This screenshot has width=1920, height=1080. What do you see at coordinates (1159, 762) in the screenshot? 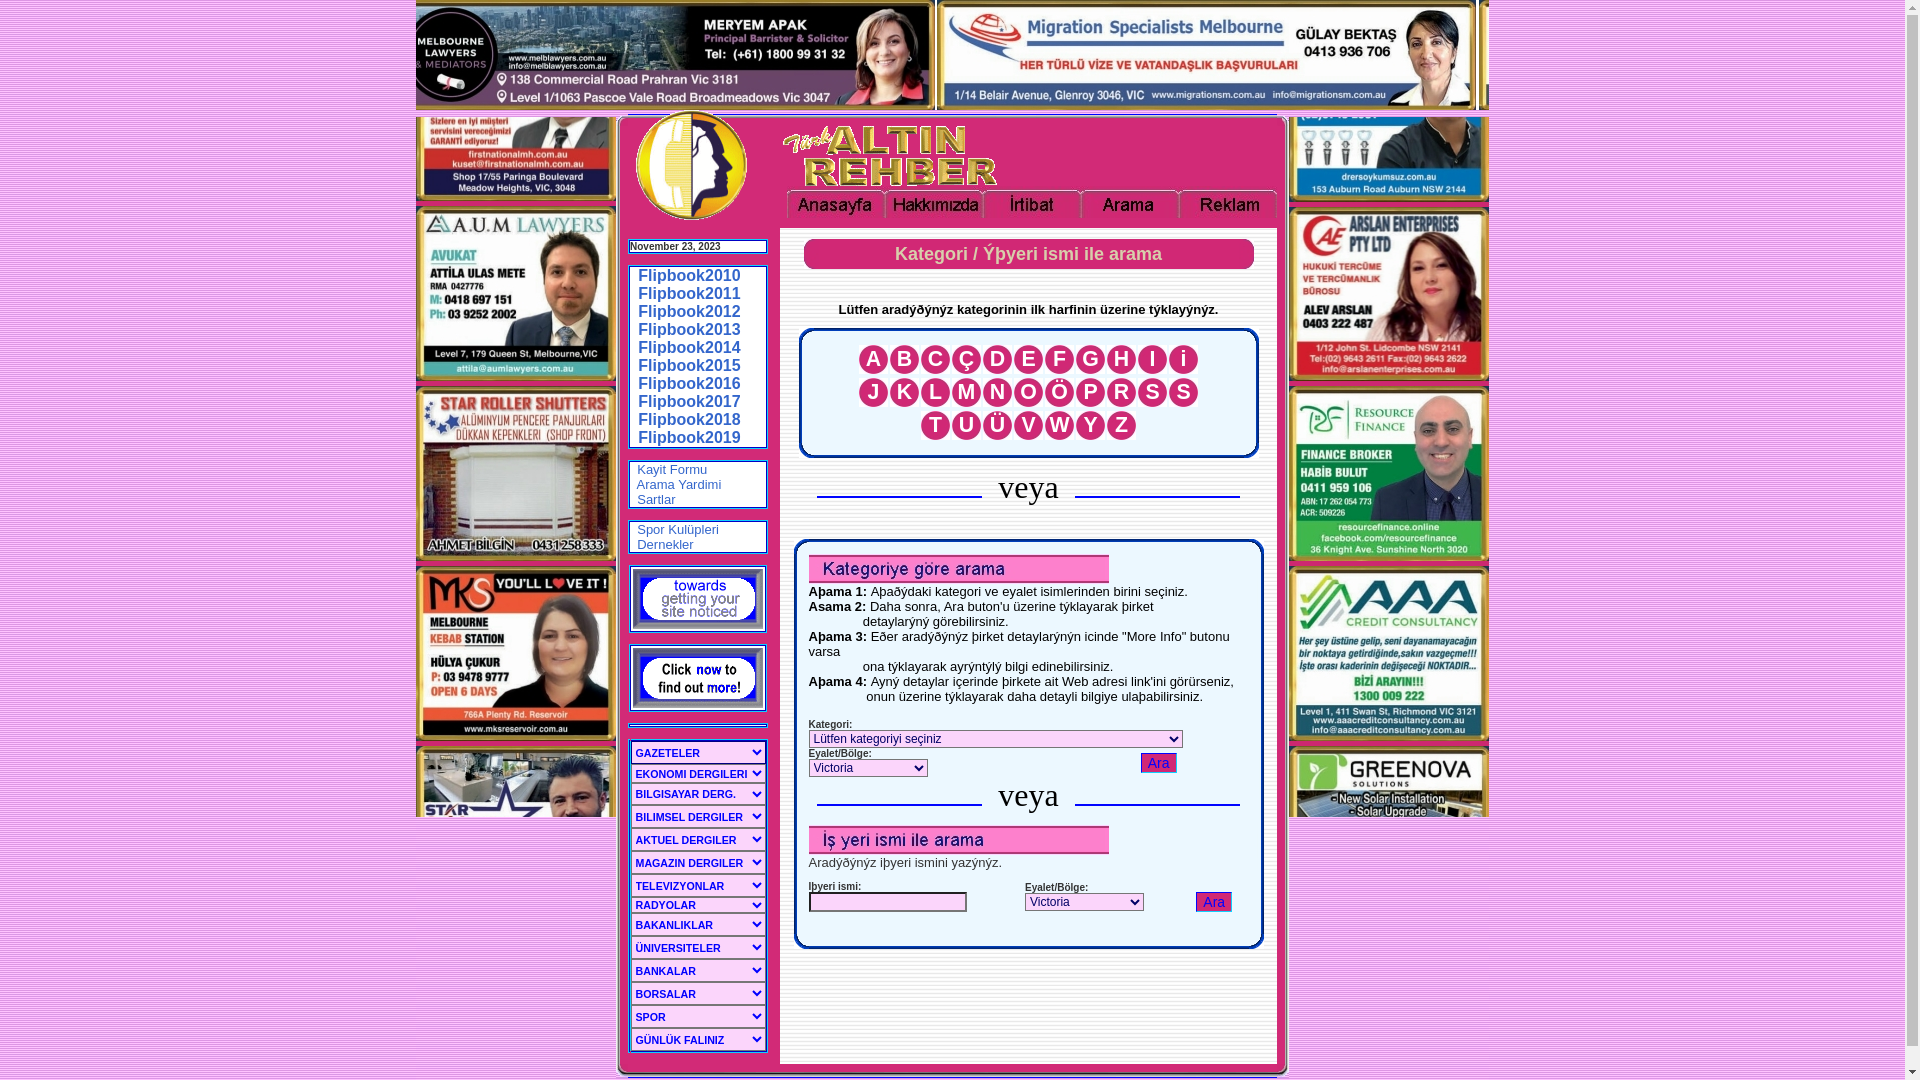
I see `Ara` at bounding box center [1159, 762].